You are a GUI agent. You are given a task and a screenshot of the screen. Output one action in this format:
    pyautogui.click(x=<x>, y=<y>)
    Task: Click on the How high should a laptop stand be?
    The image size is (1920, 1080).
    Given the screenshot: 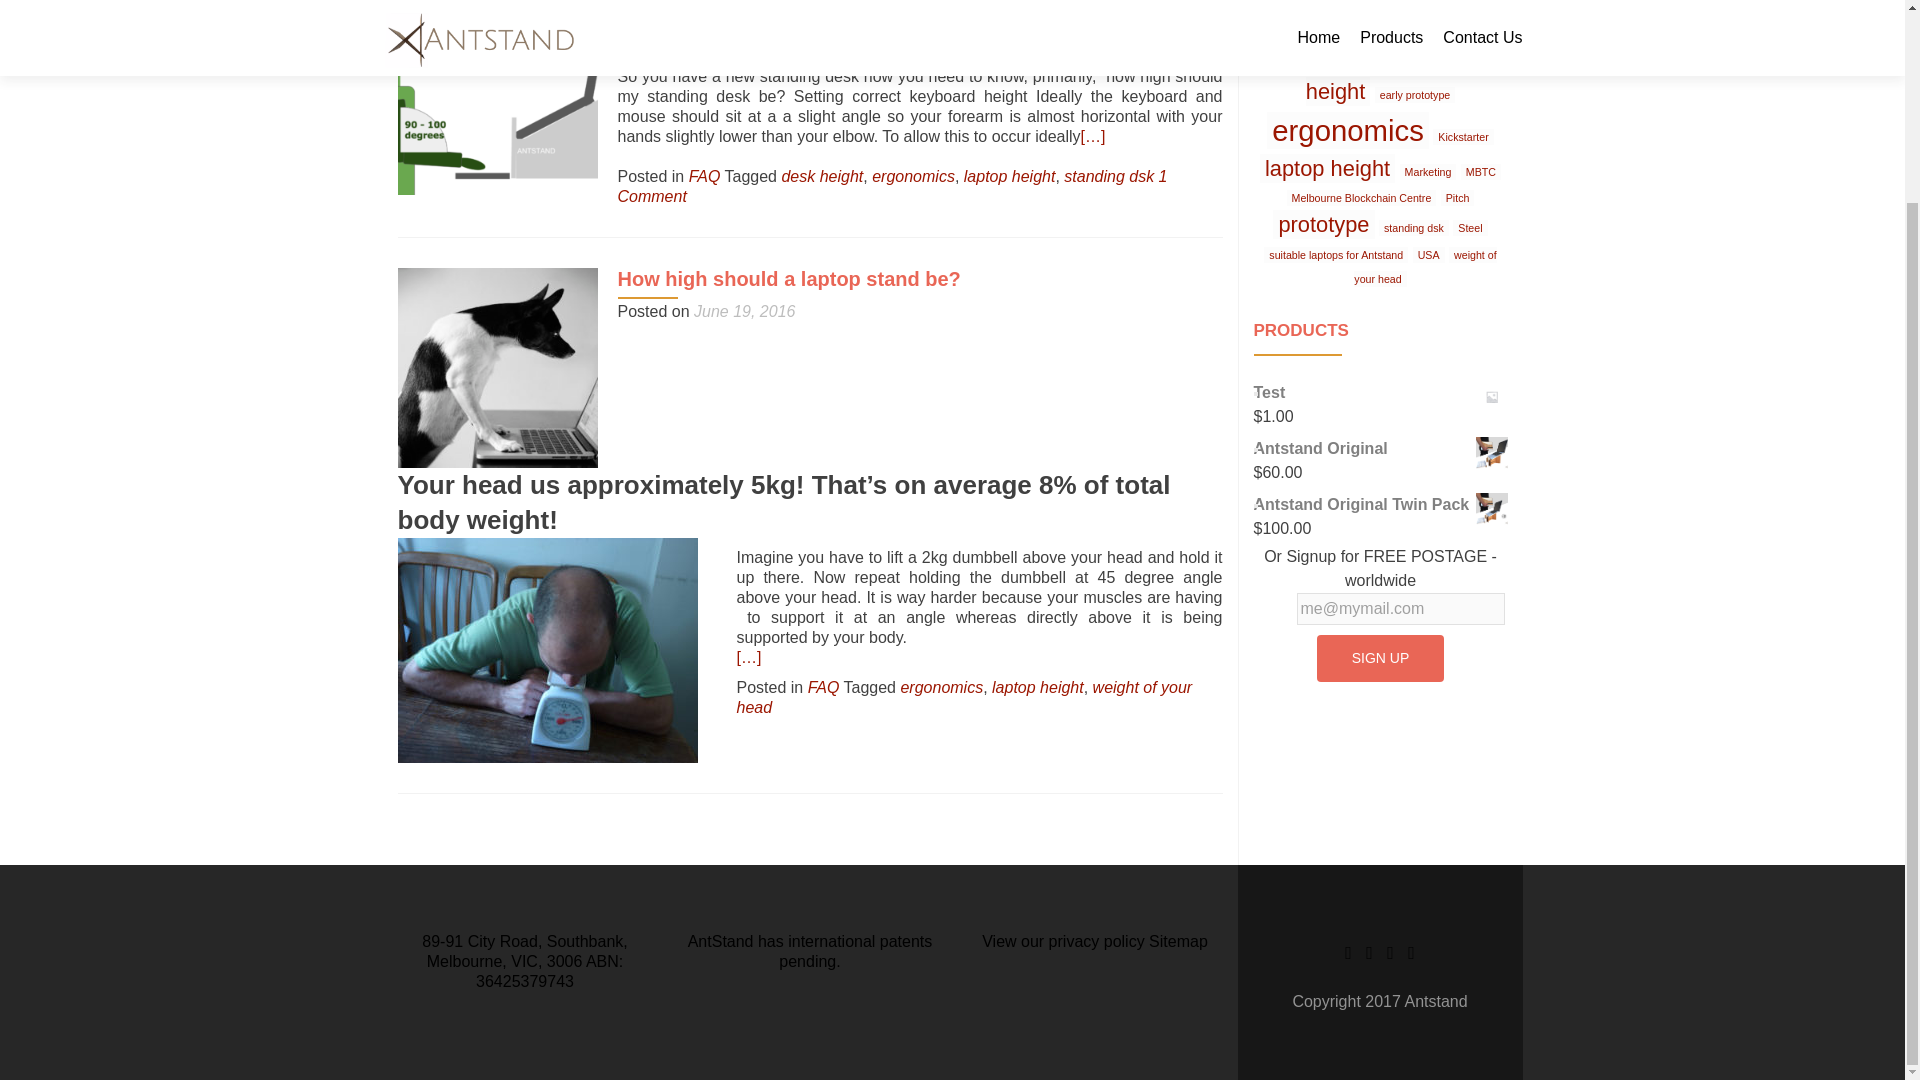 What is the action you would take?
    pyautogui.click(x=790, y=278)
    